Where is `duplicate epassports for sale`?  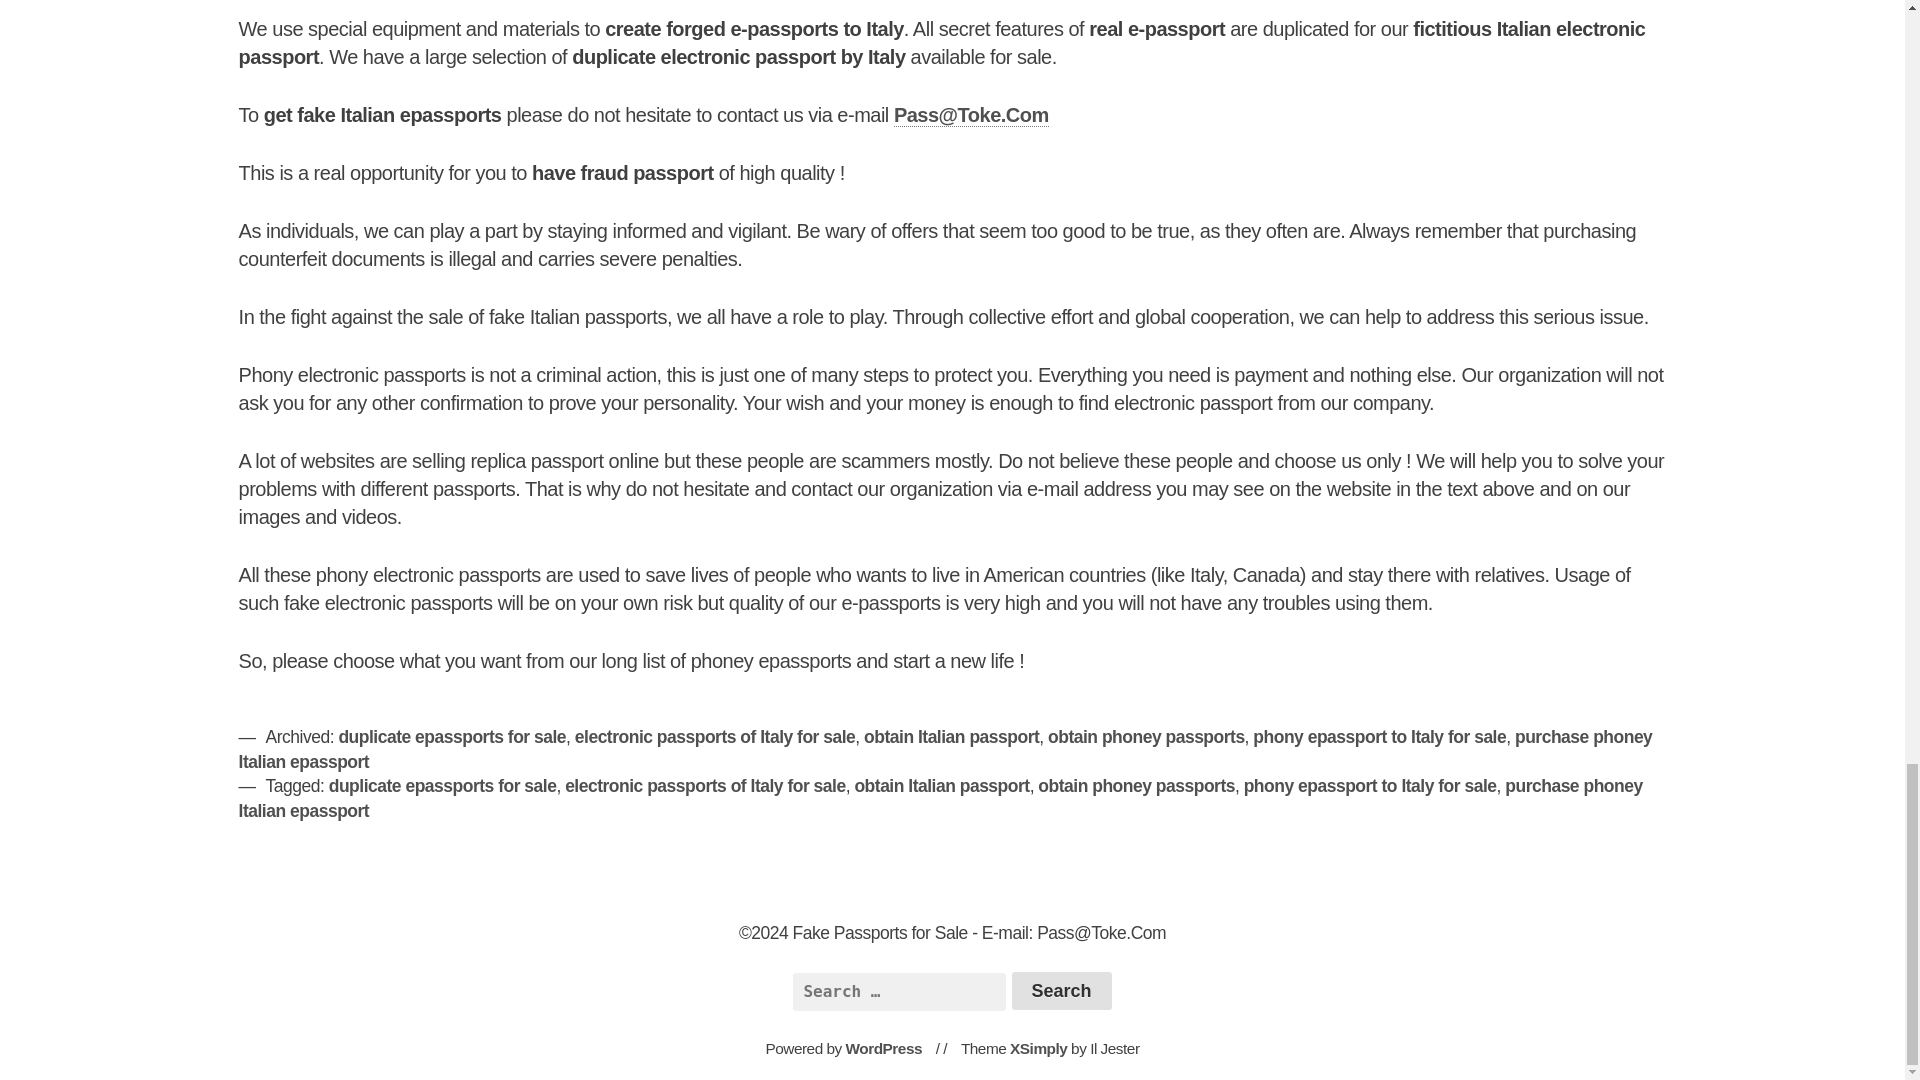 duplicate epassports for sale is located at coordinates (442, 786).